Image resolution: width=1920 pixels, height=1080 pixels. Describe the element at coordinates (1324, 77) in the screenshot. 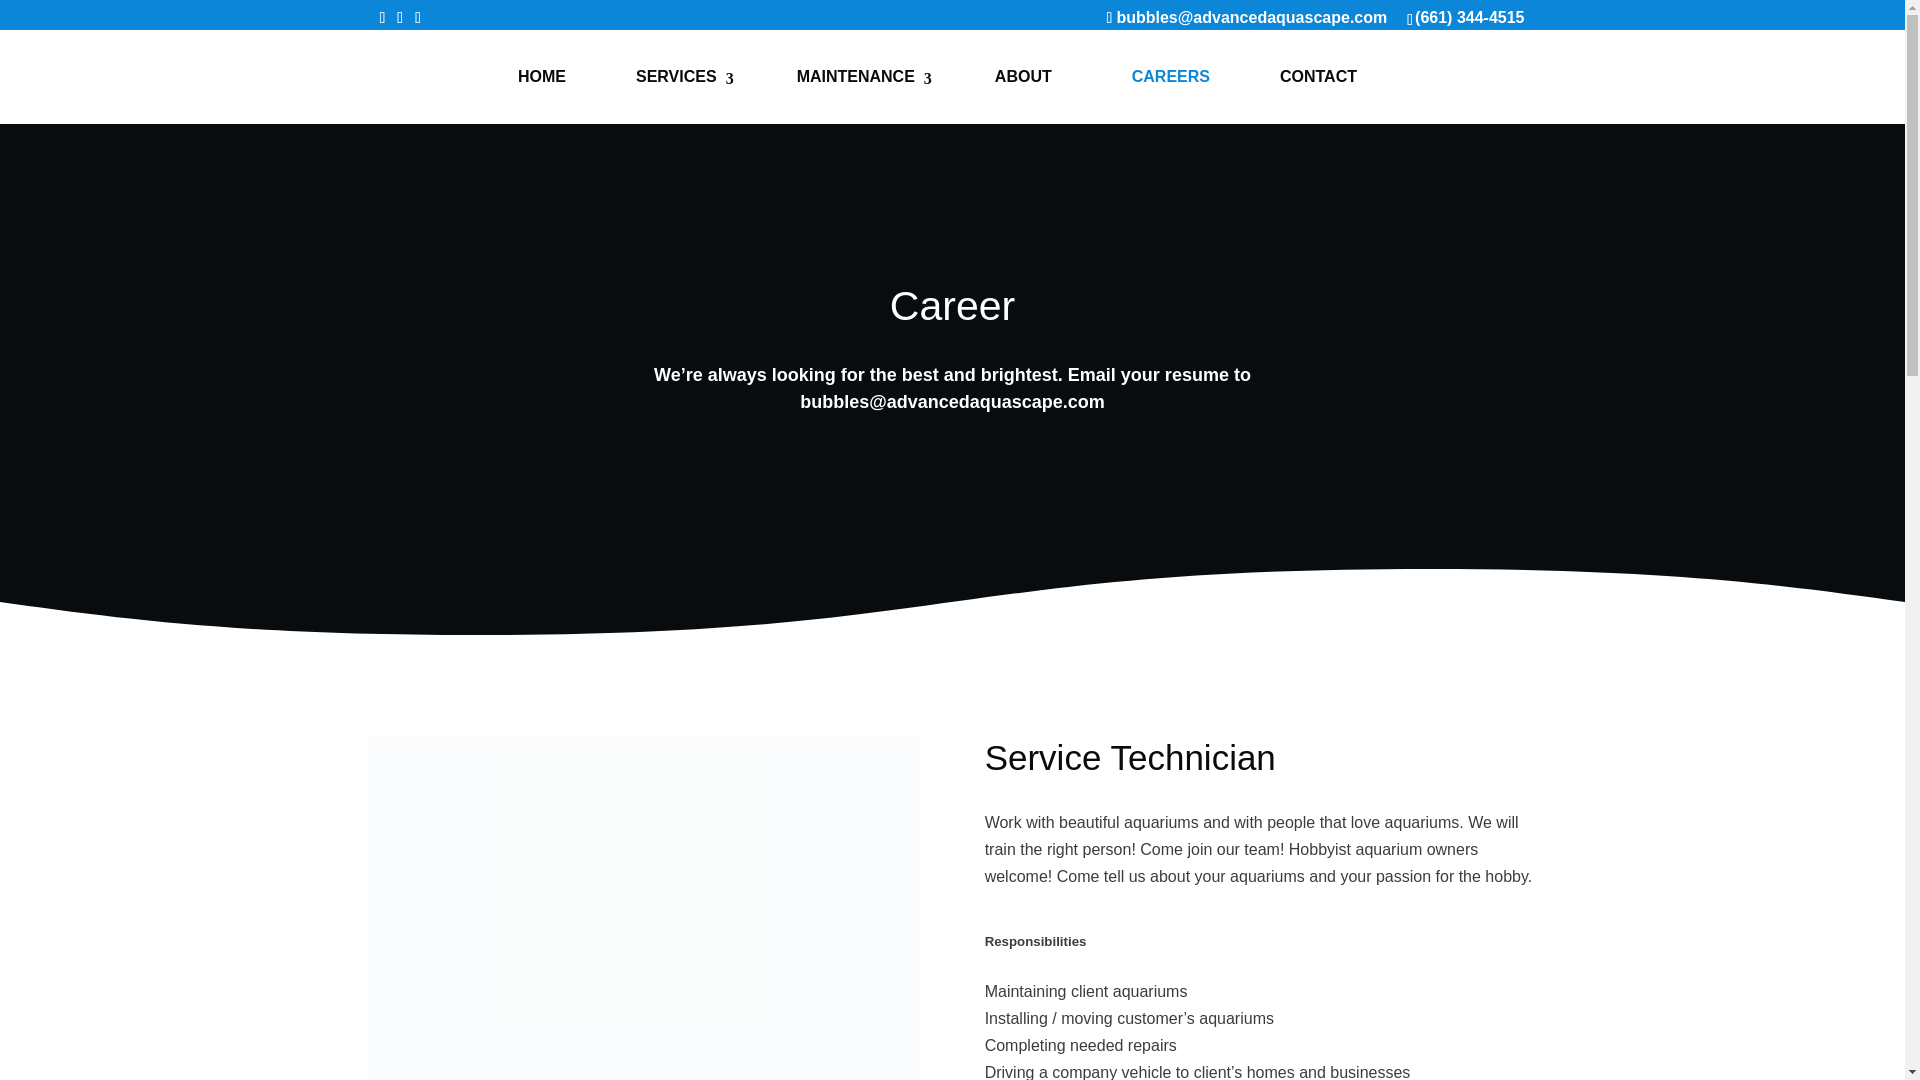

I see `CONTACT` at that location.